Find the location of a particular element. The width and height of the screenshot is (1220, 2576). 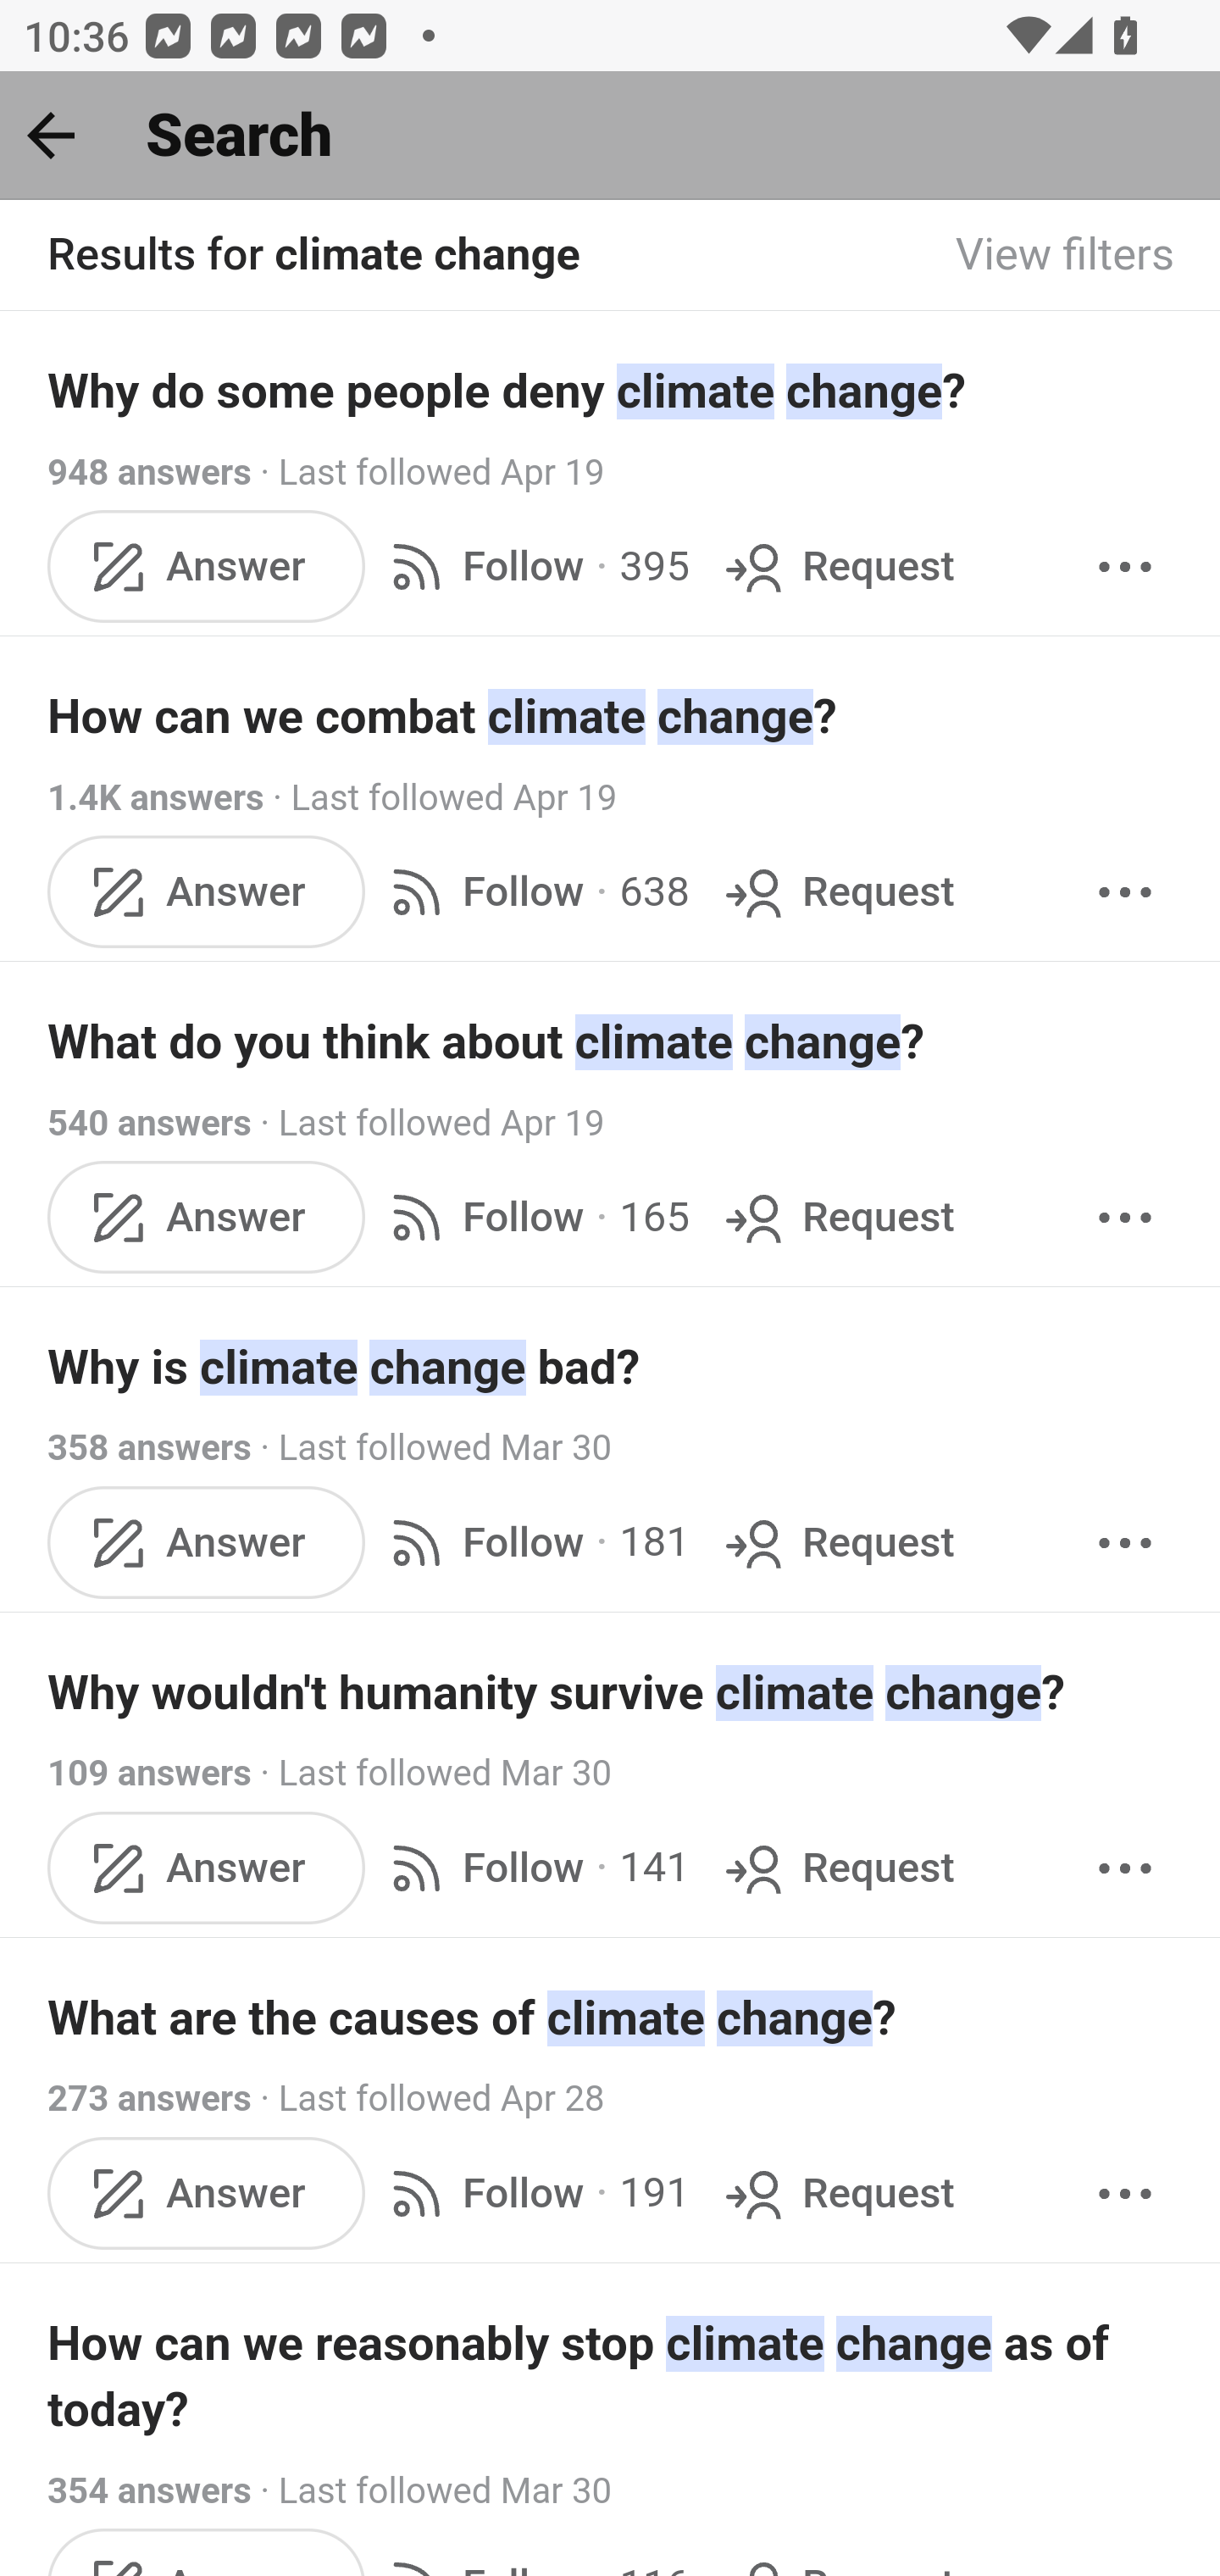

Why is climate change bad? is located at coordinates (612, 1368).